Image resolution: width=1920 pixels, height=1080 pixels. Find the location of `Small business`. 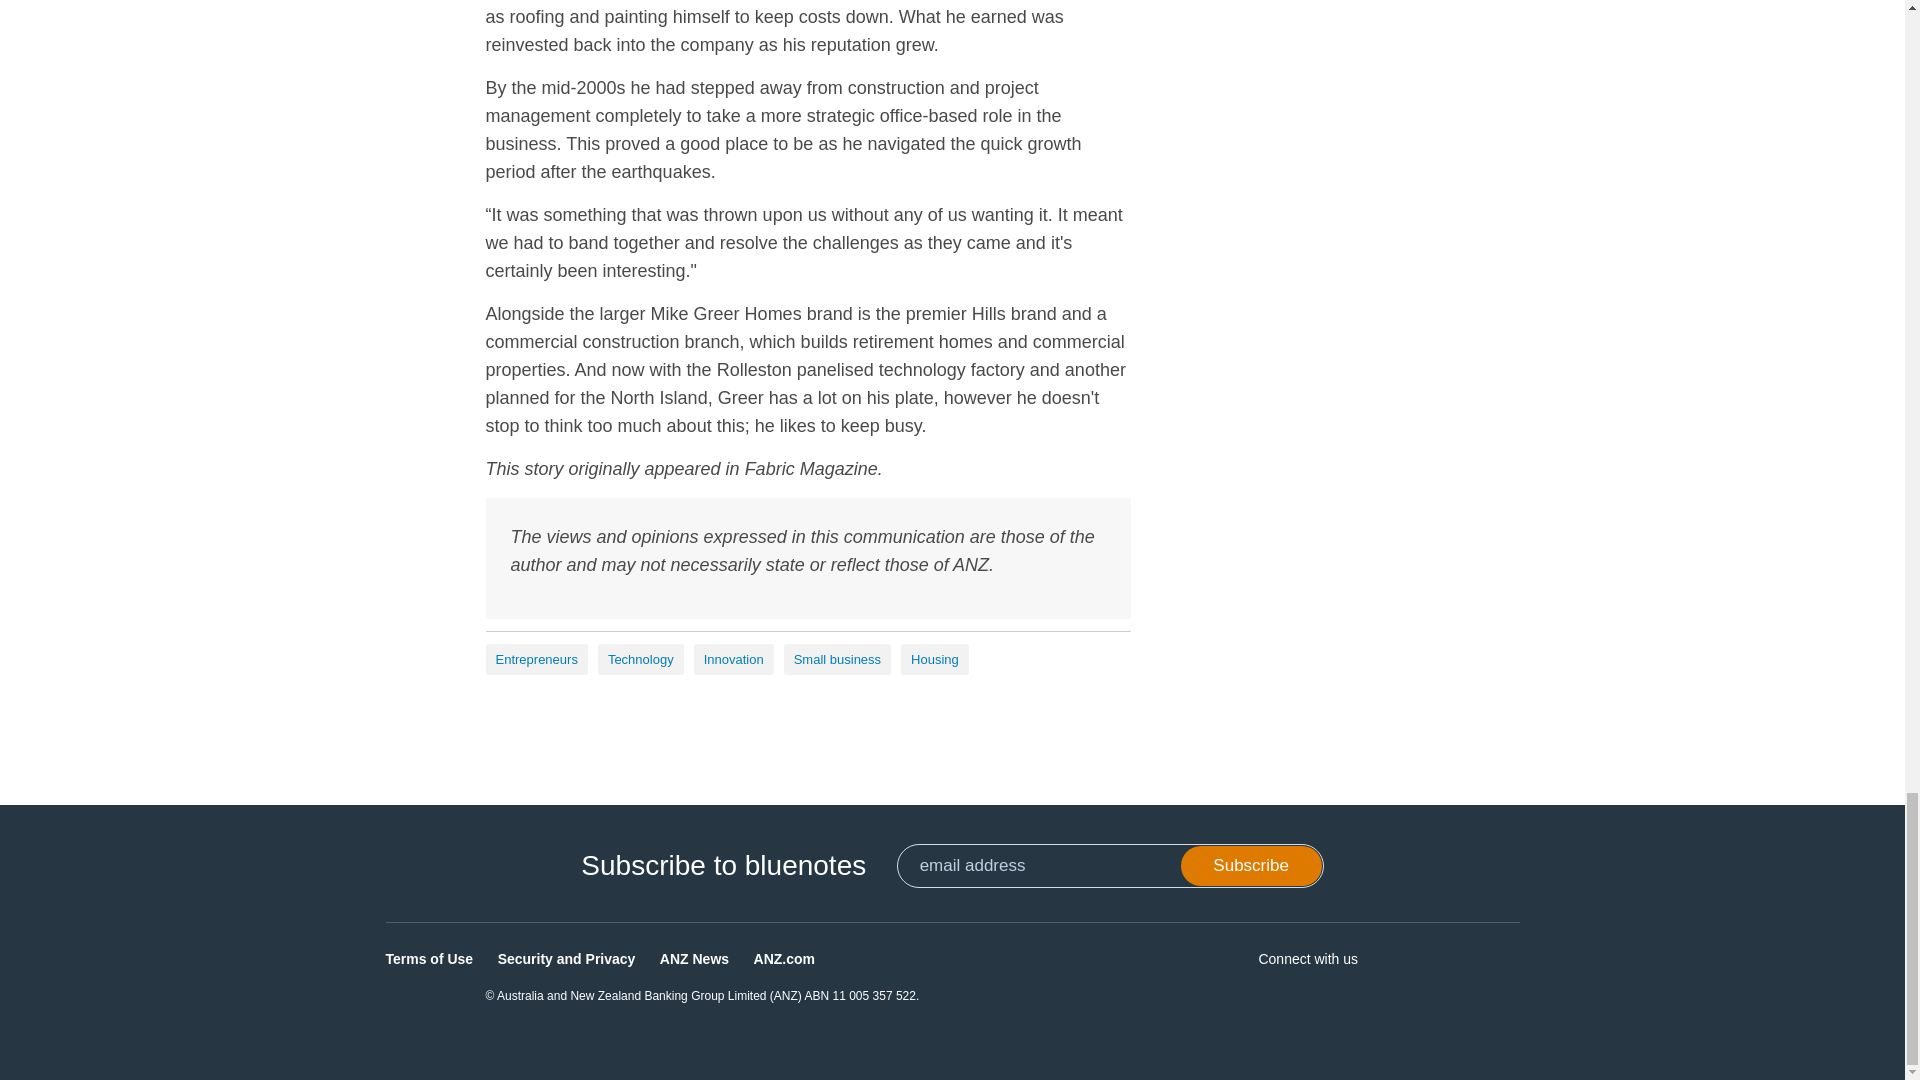

Small business is located at coordinates (836, 659).